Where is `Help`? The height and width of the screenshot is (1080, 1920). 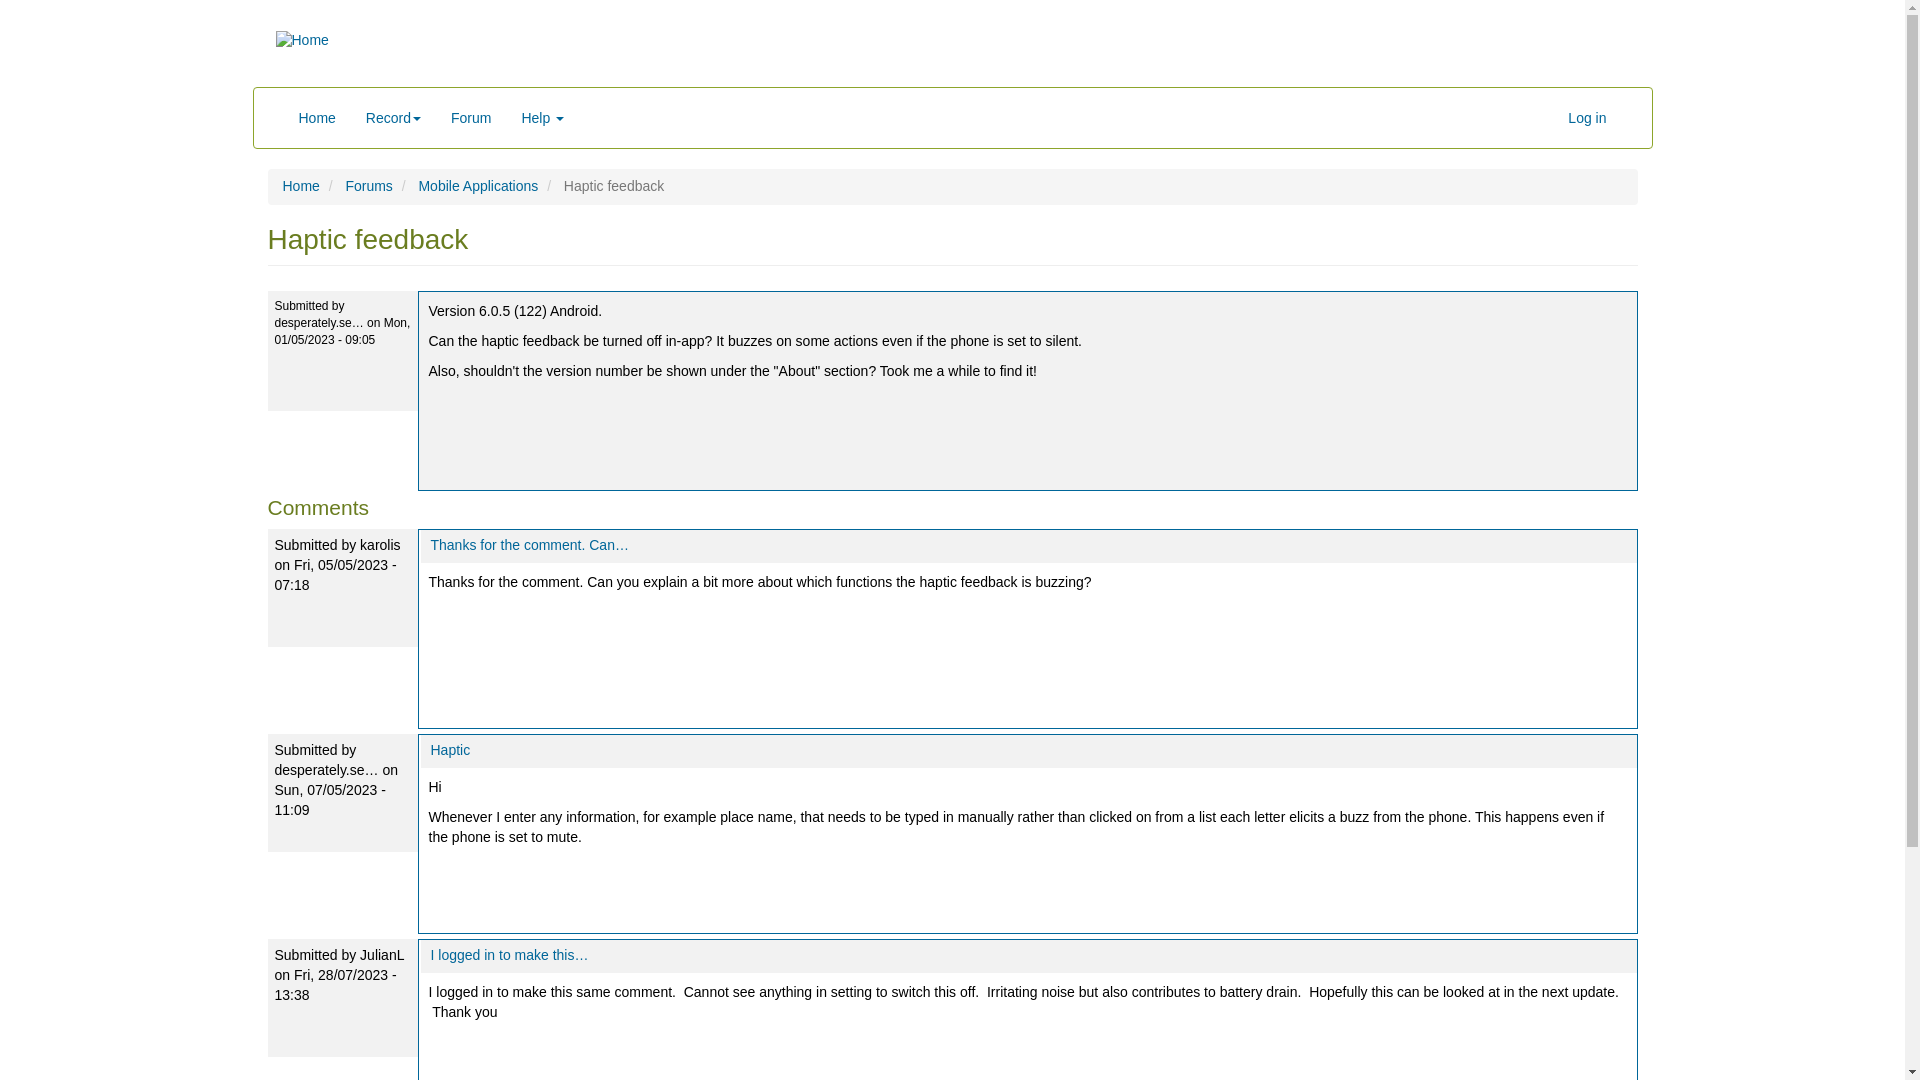 Help is located at coordinates (542, 117).